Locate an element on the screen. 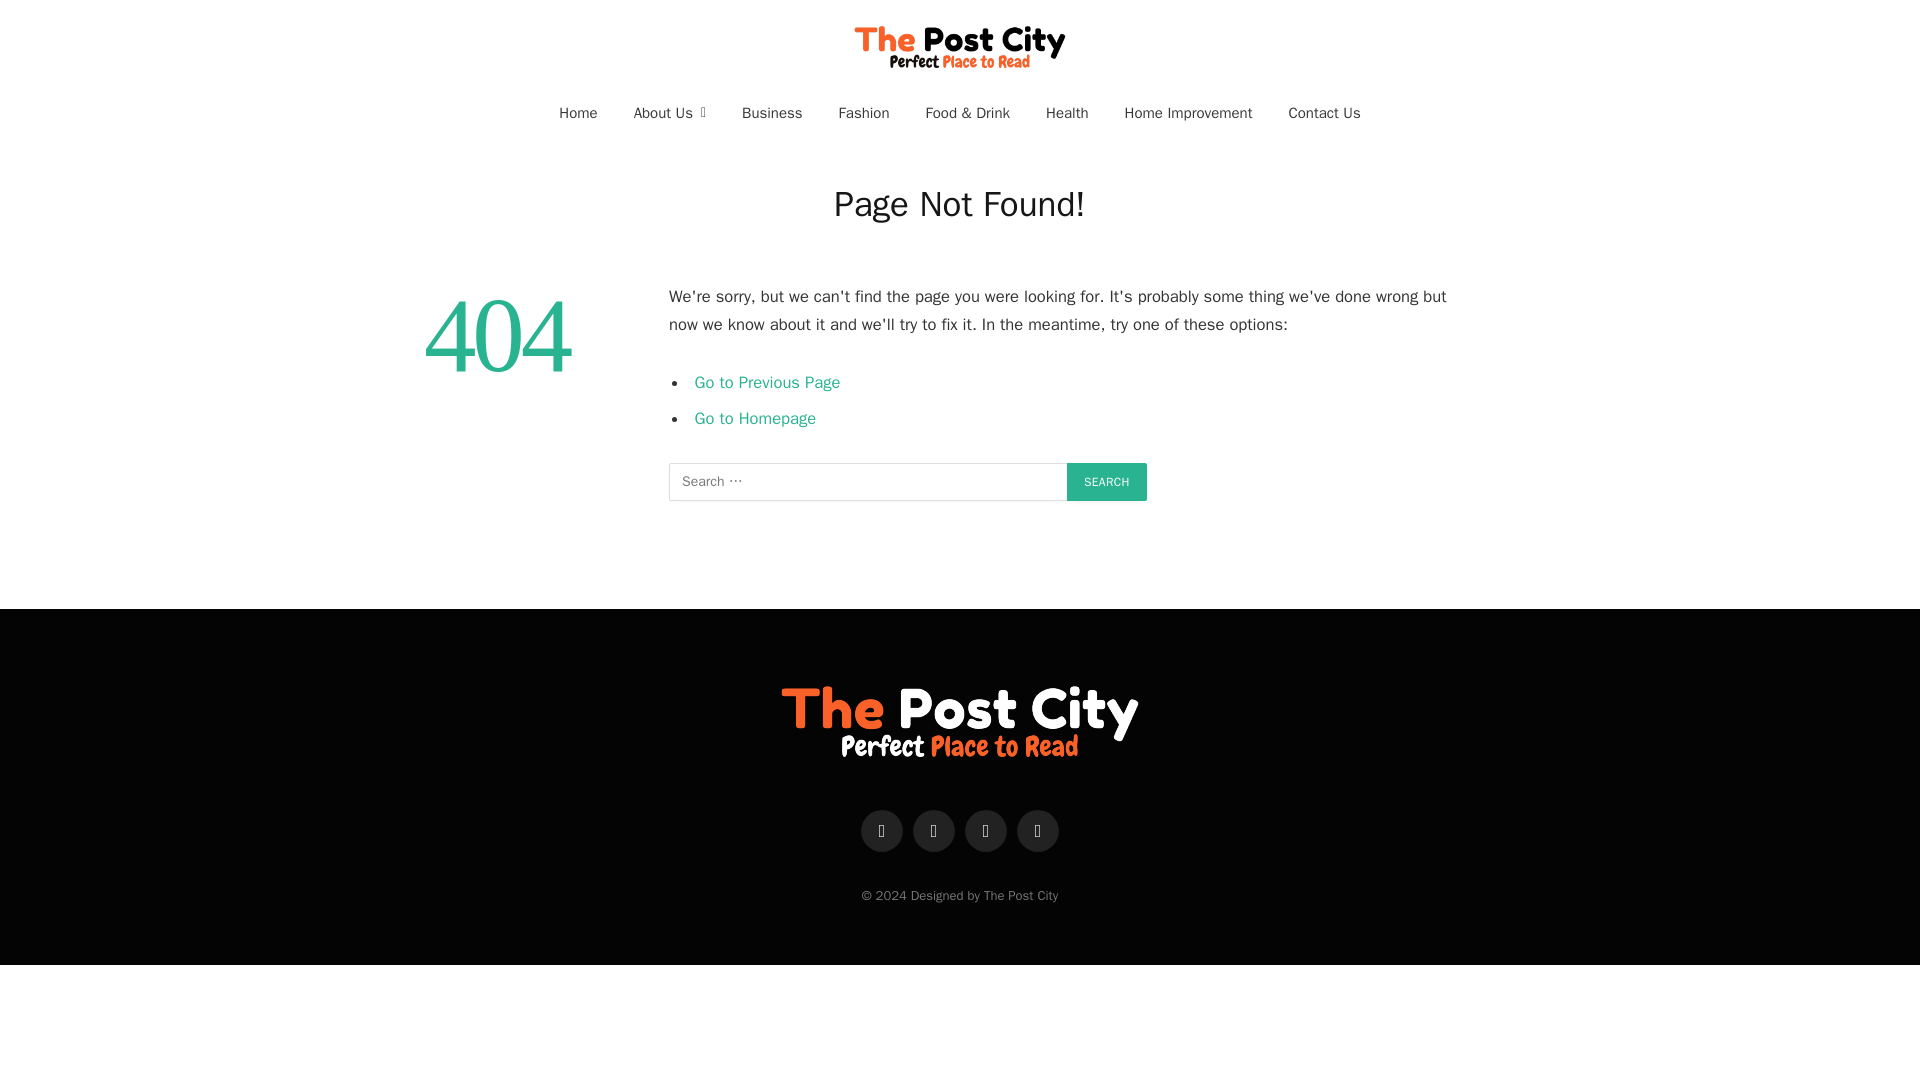  Business is located at coordinates (772, 112).